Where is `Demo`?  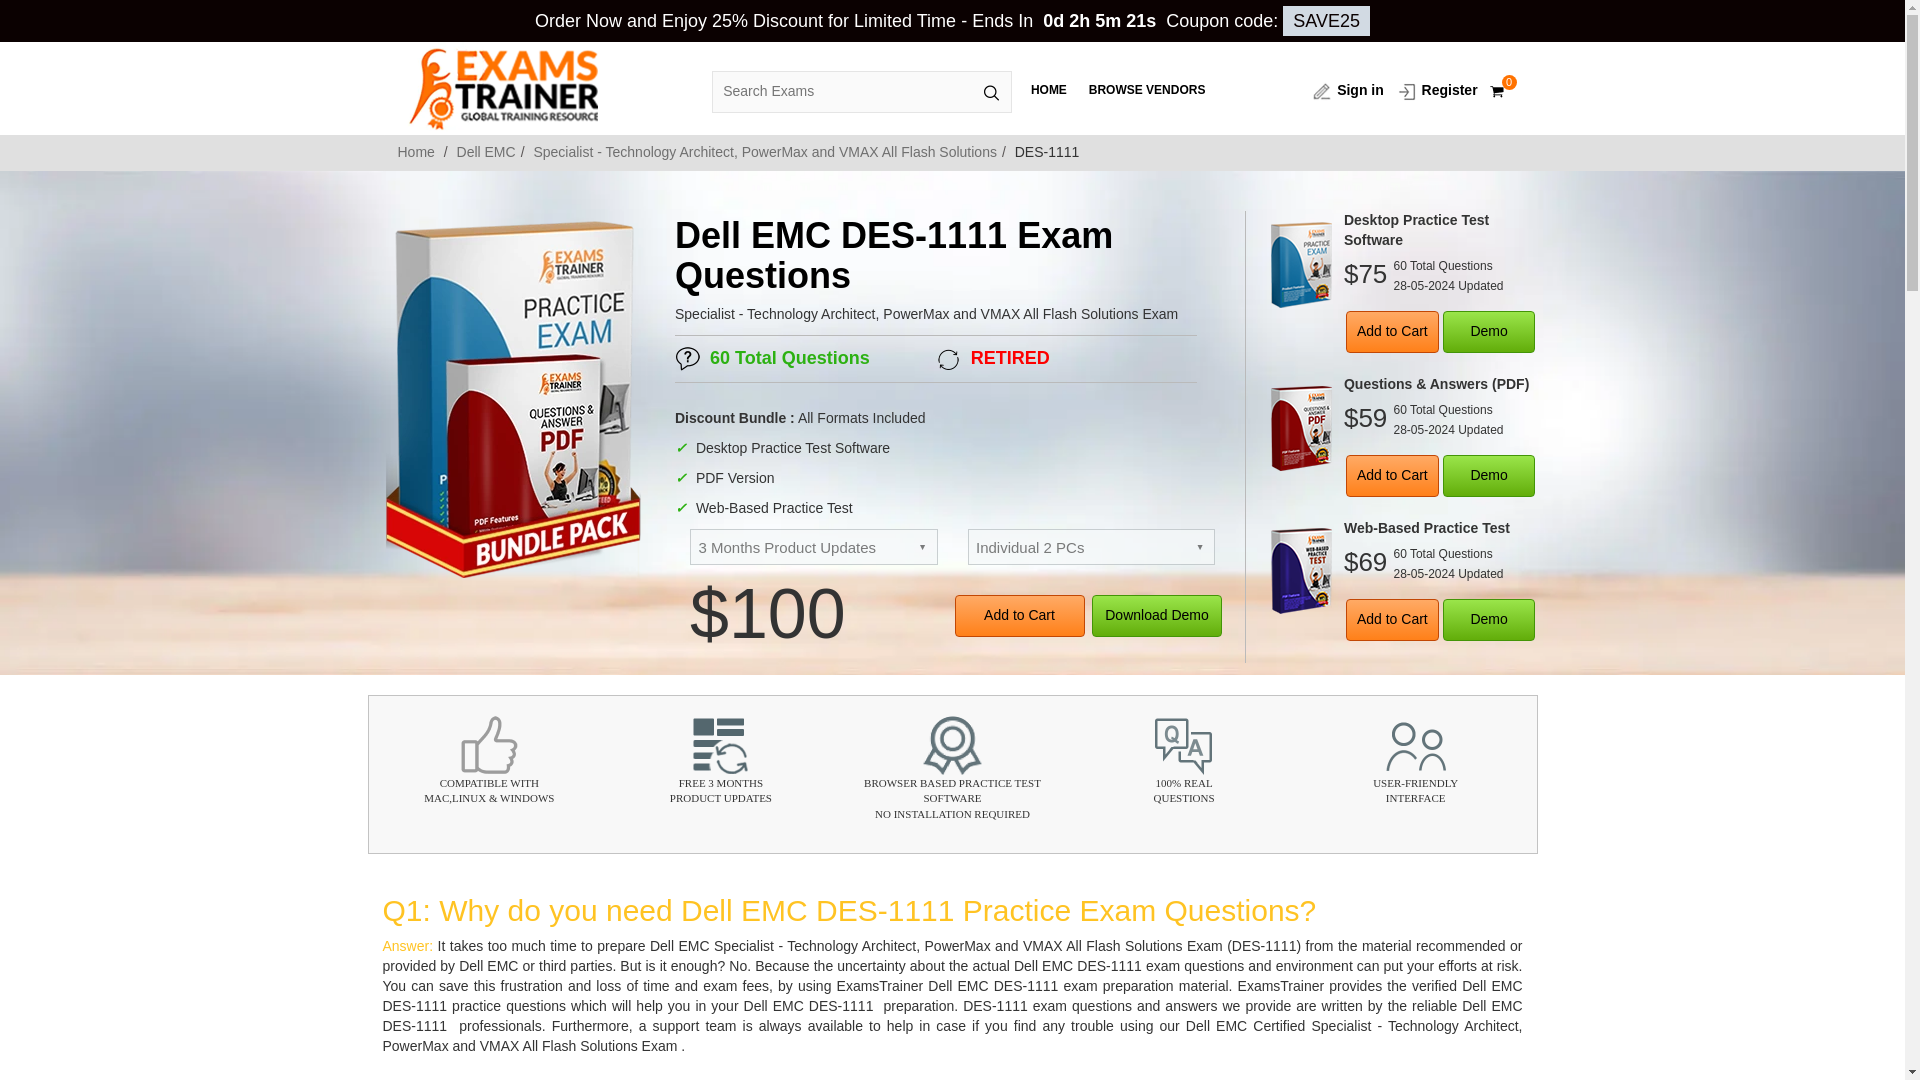 Demo is located at coordinates (1490, 620).